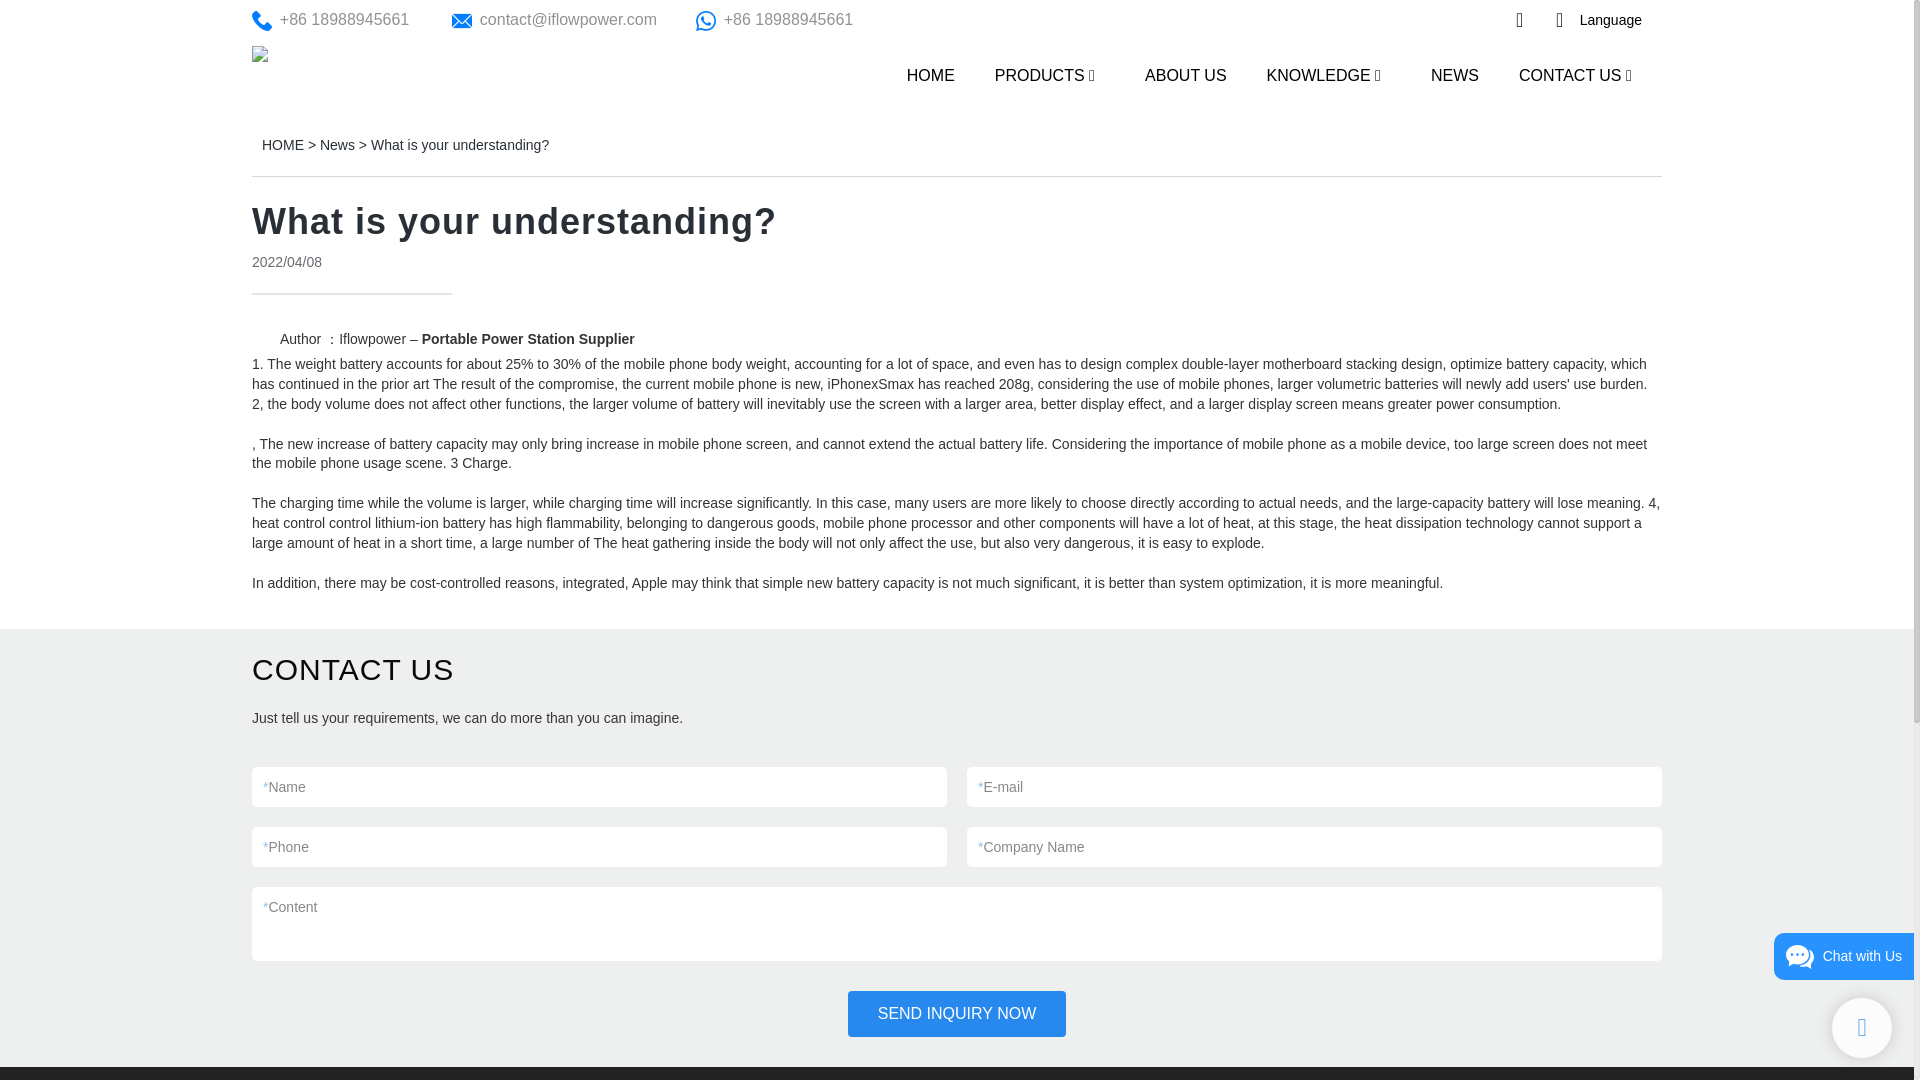  Describe the element at coordinates (1570, 74) in the screenshot. I see `CONTACT US` at that location.